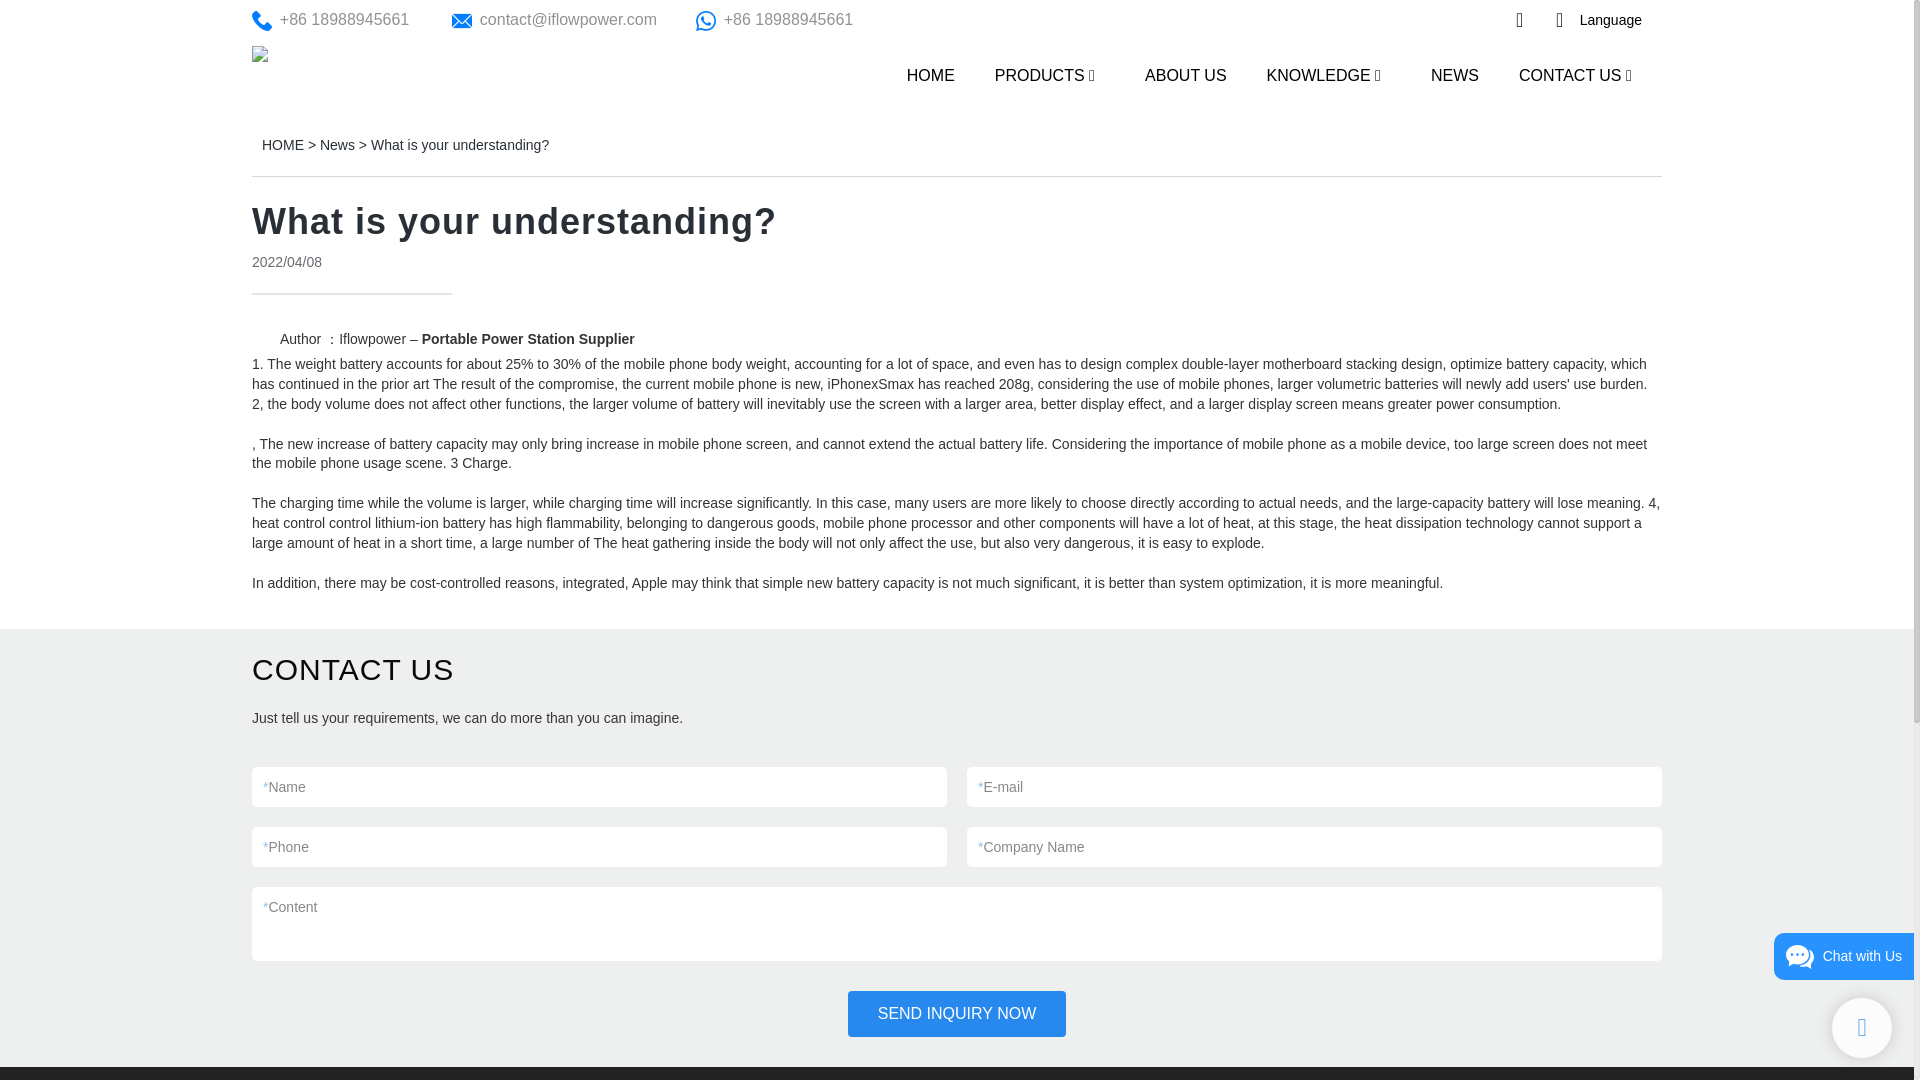  Describe the element at coordinates (1570, 74) in the screenshot. I see `CONTACT US` at that location.